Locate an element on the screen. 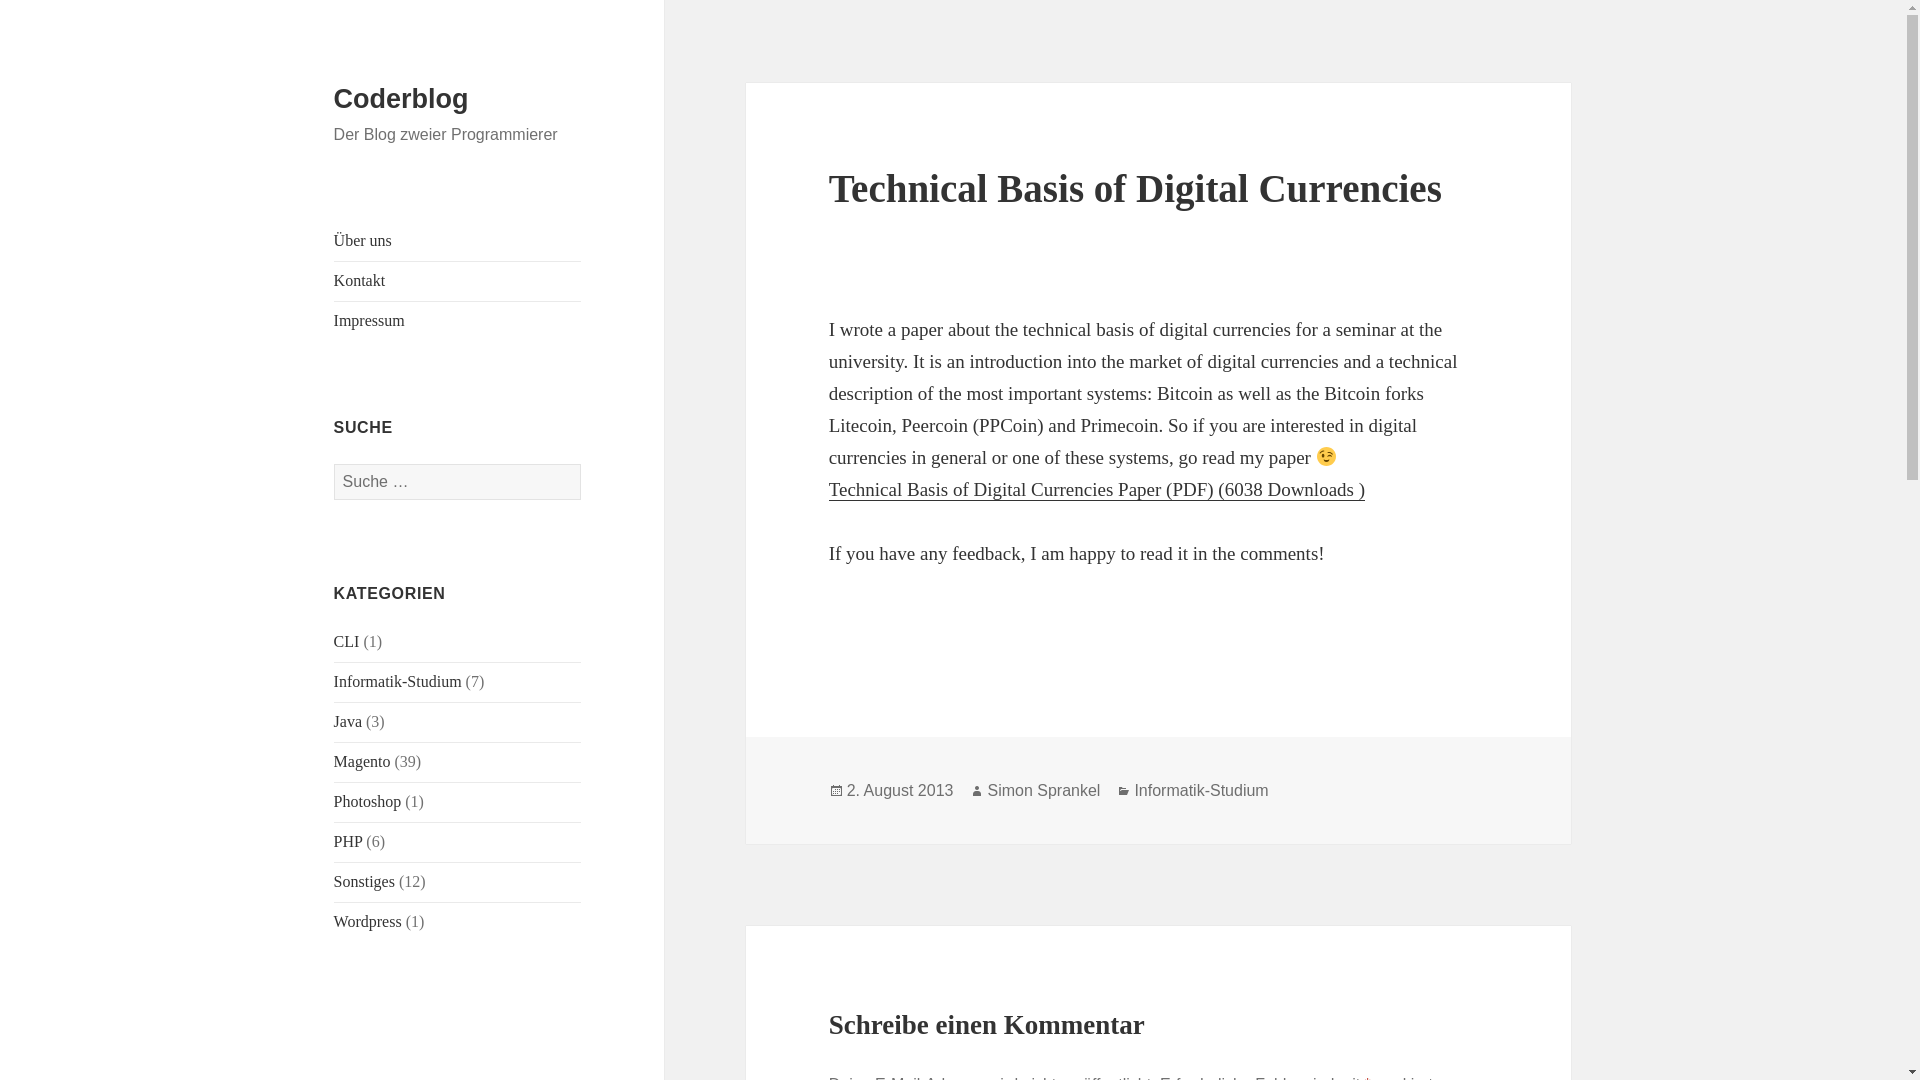 This screenshot has width=1920, height=1080. Simon Sprankel is located at coordinates (1043, 790).